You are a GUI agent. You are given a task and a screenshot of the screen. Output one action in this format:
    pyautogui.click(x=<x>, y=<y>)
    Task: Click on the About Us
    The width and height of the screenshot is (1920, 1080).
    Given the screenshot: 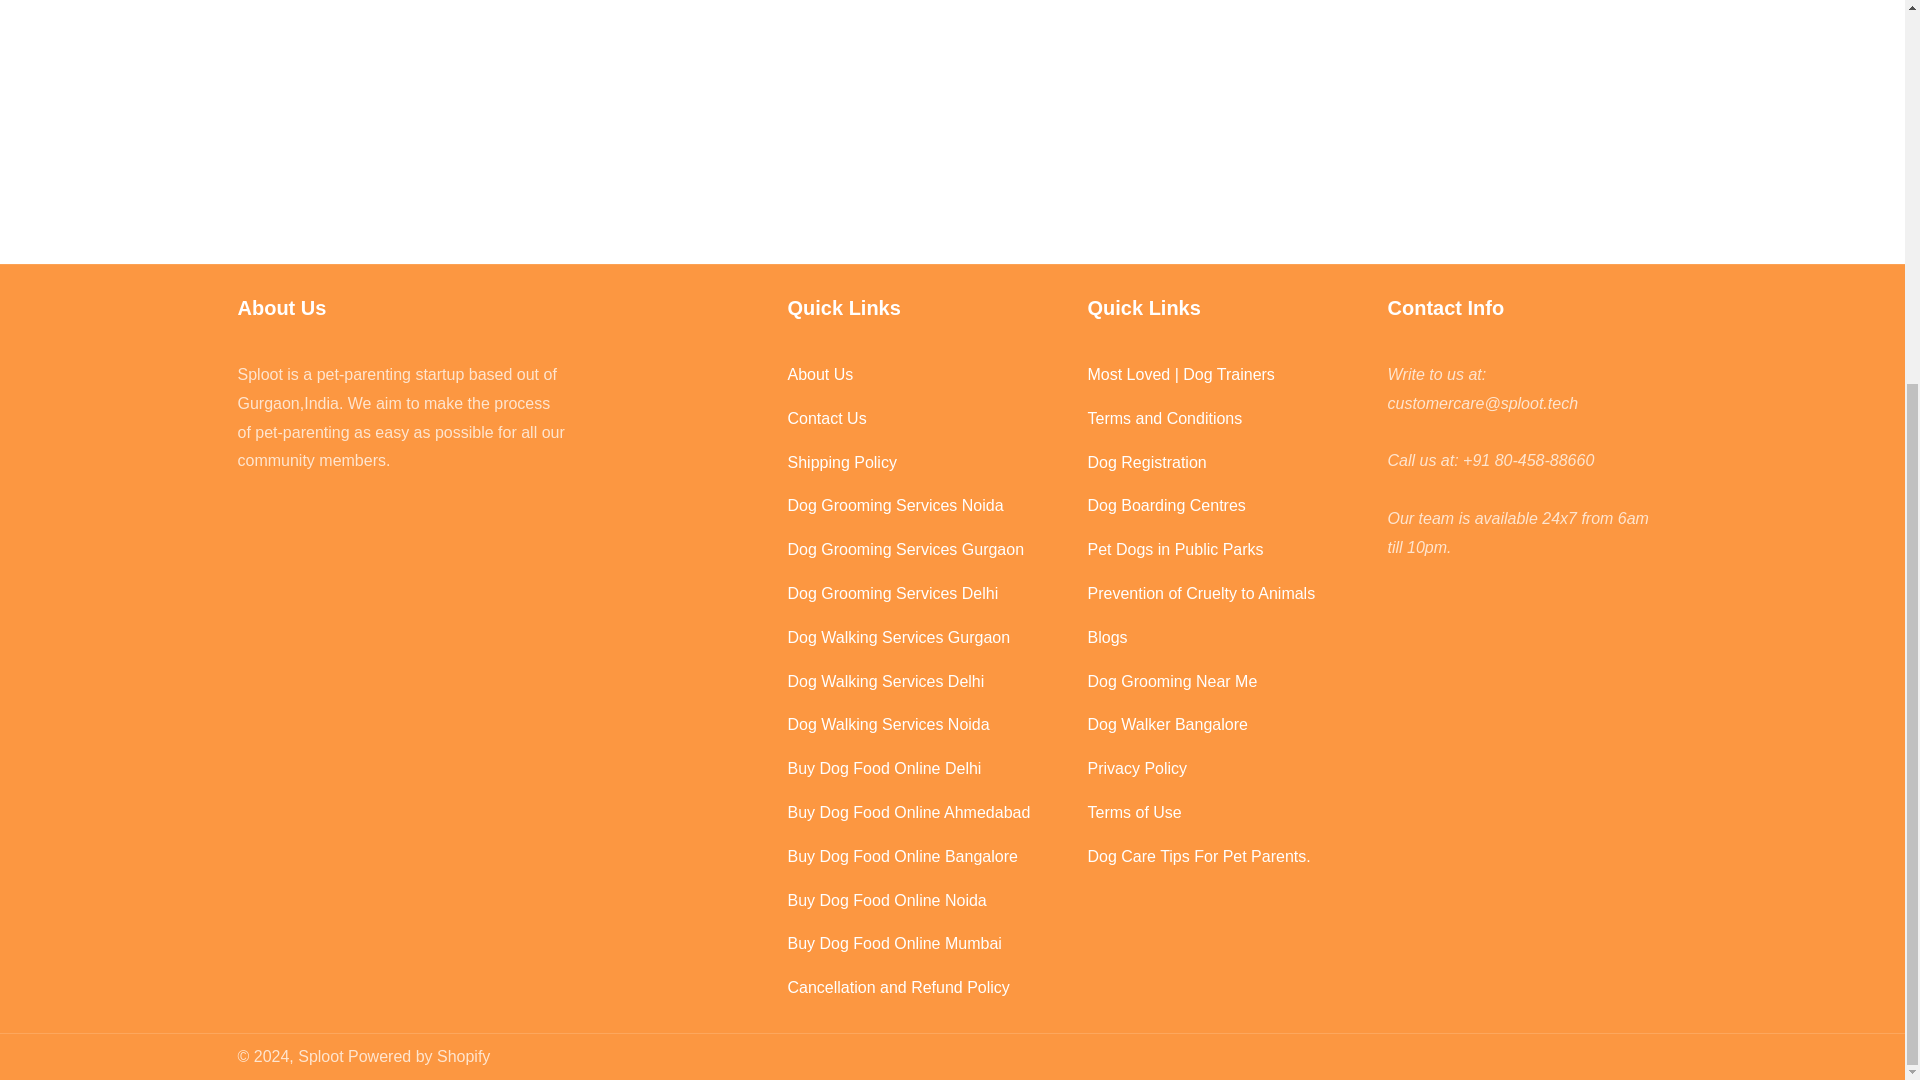 What is the action you would take?
    pyautogui.click(x=927, y=374)
    